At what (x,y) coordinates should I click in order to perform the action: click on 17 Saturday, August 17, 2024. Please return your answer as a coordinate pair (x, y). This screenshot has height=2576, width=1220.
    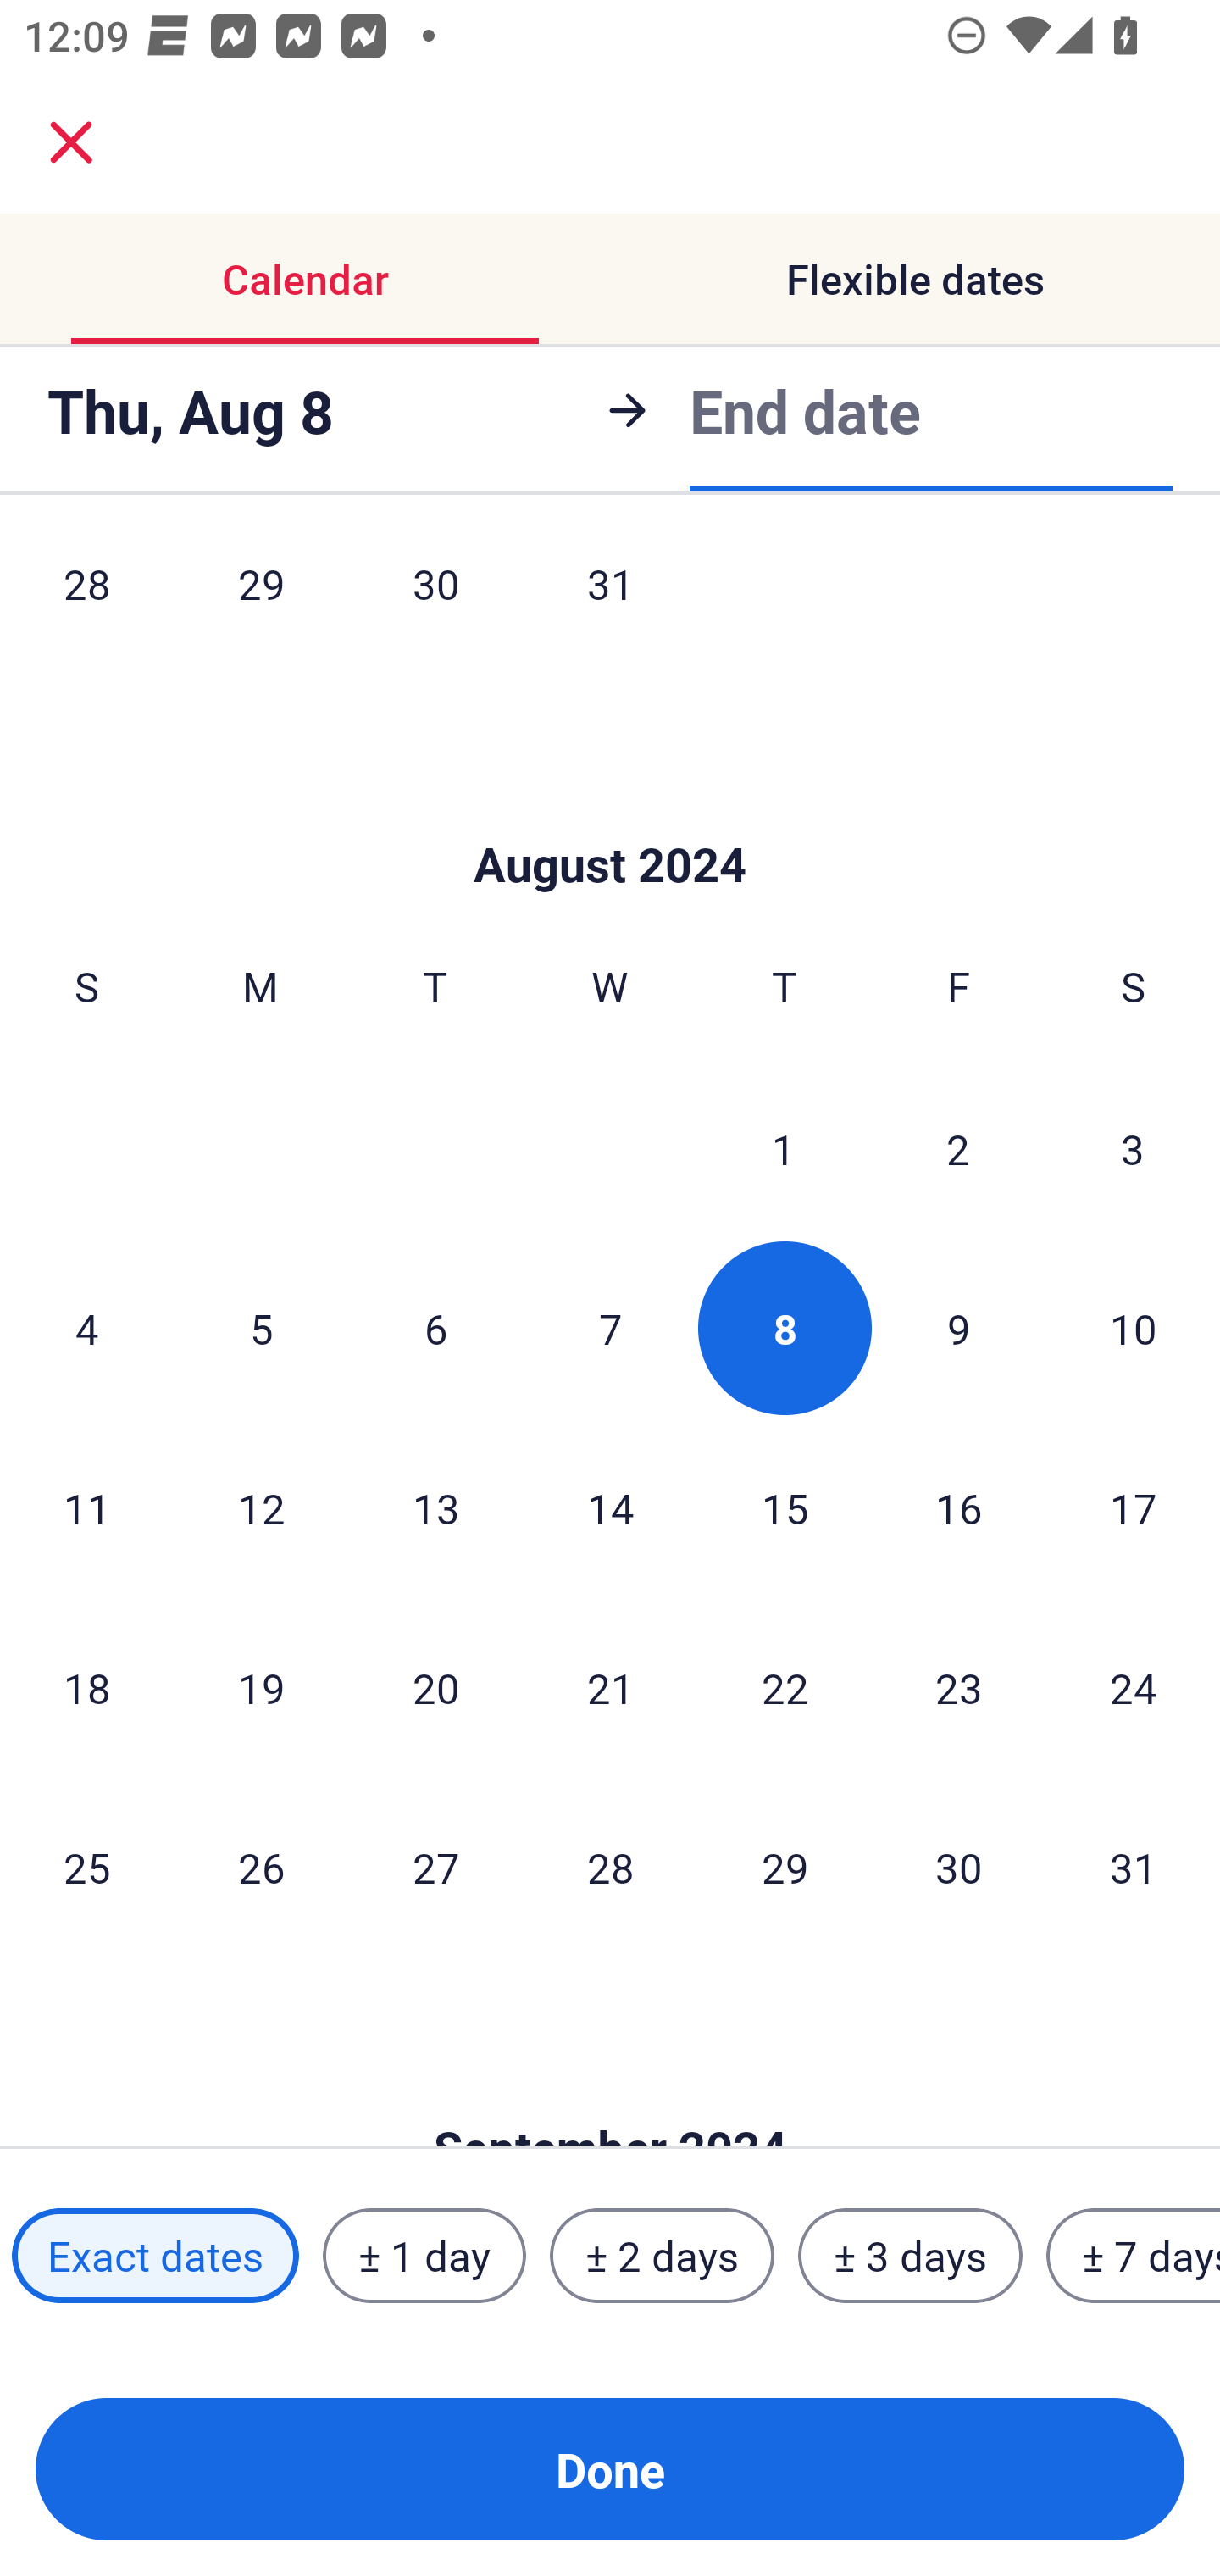
    Looking at the image, I should click on (1134, 1508).